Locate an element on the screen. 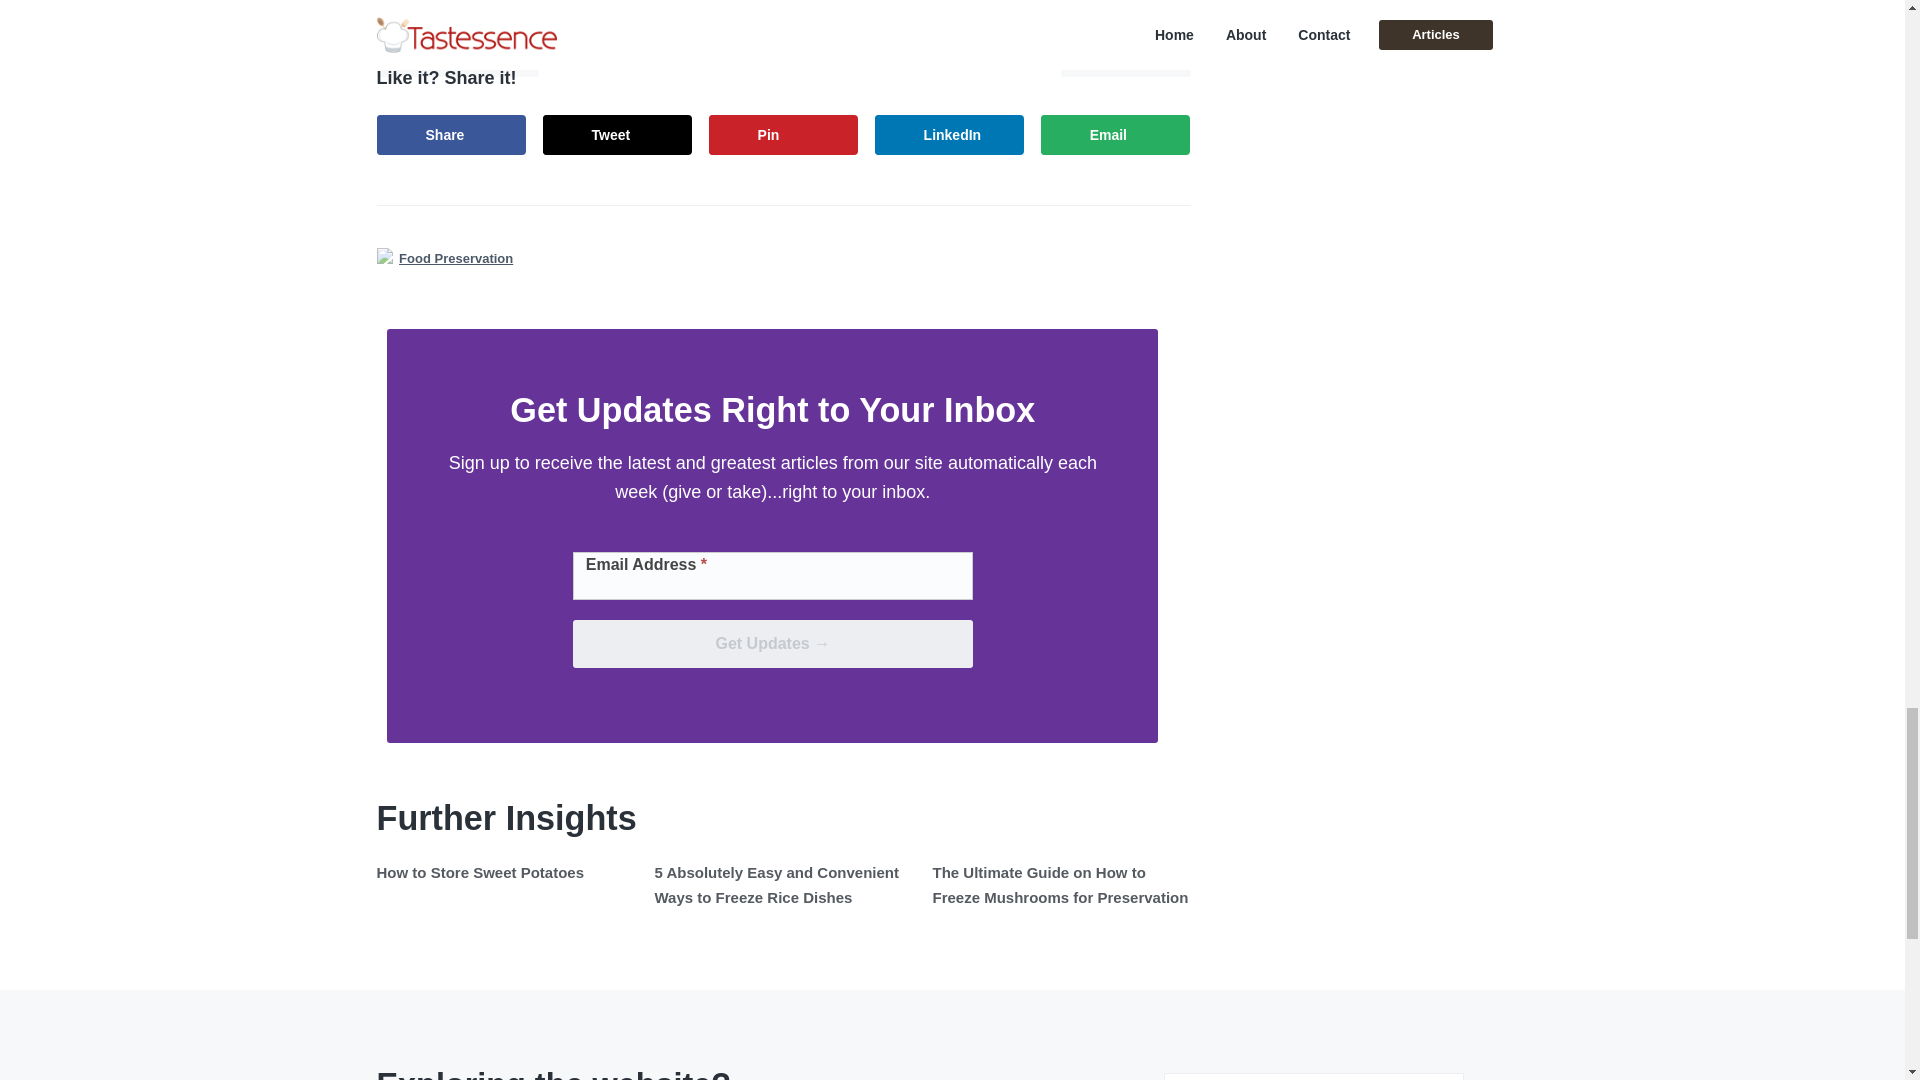  Share on LinkedIn is located at coordinates (950, 134).